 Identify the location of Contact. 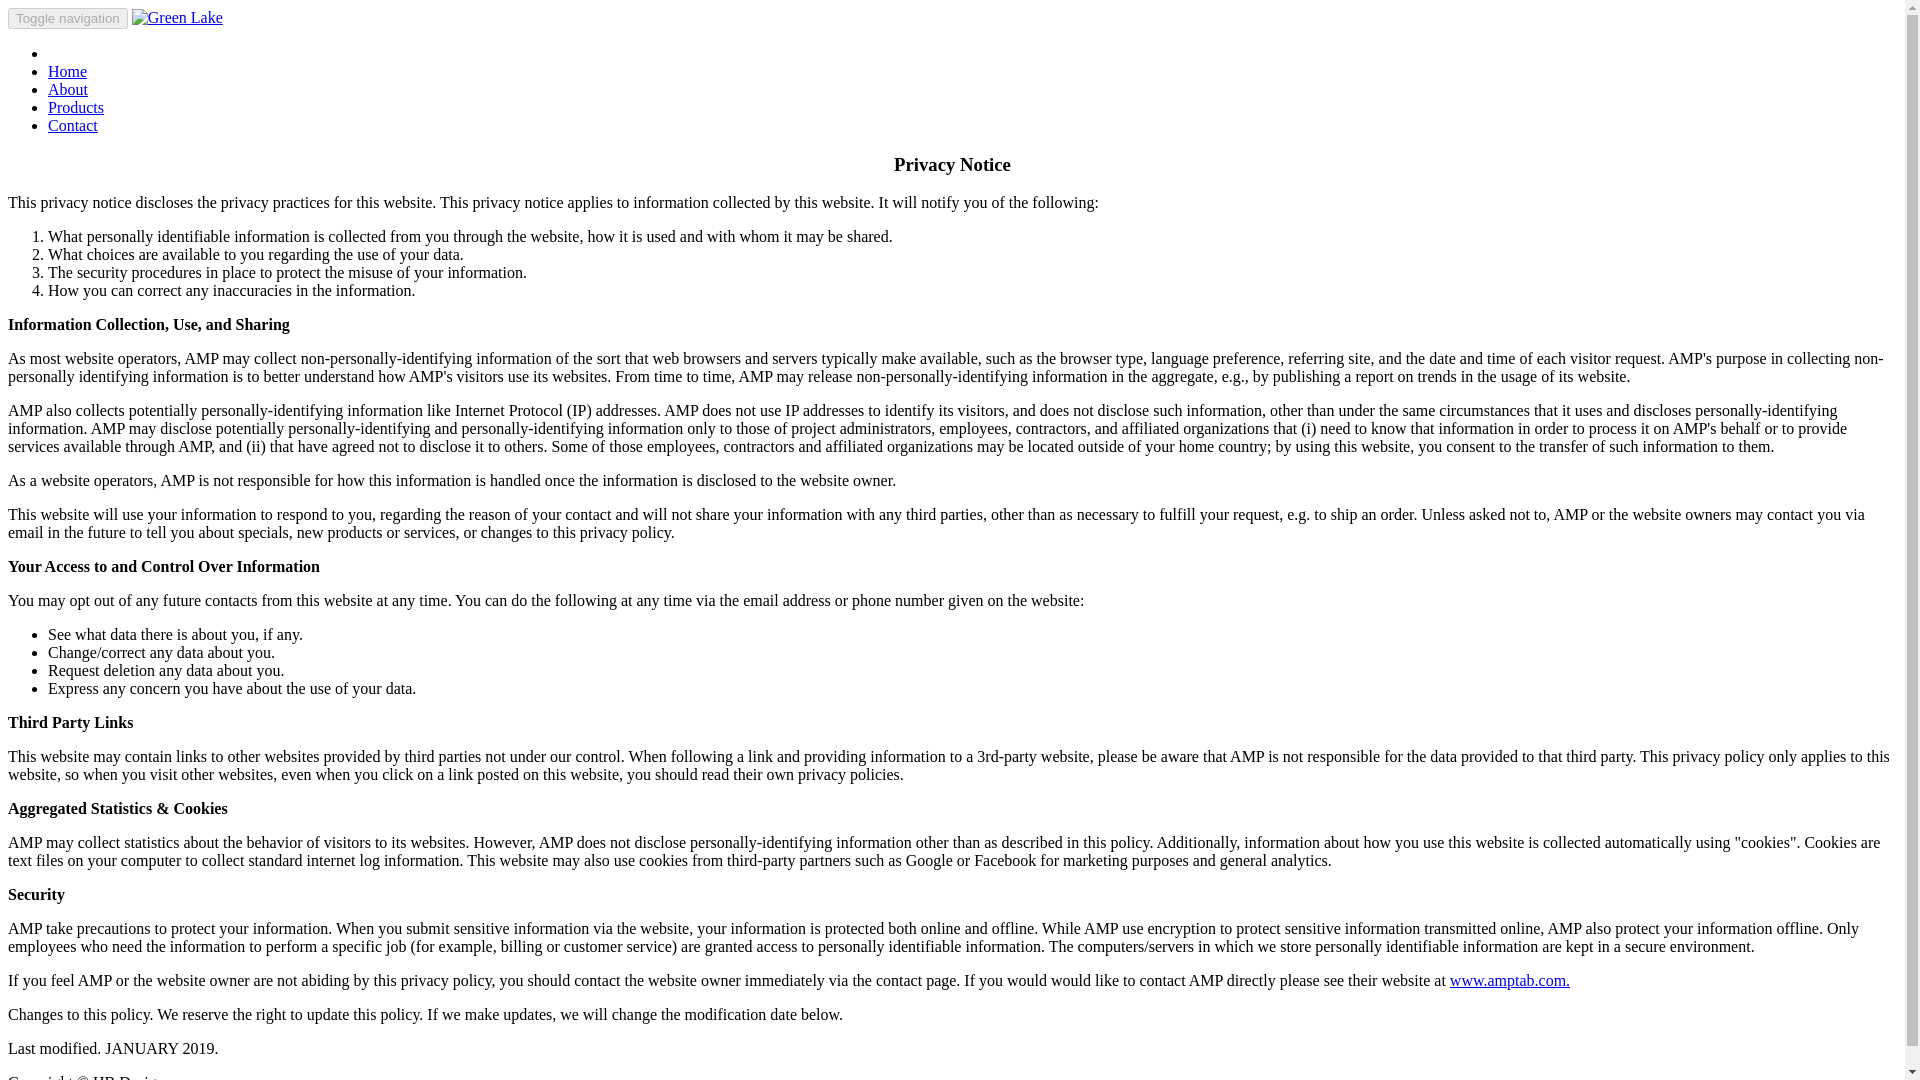
(72, 124).